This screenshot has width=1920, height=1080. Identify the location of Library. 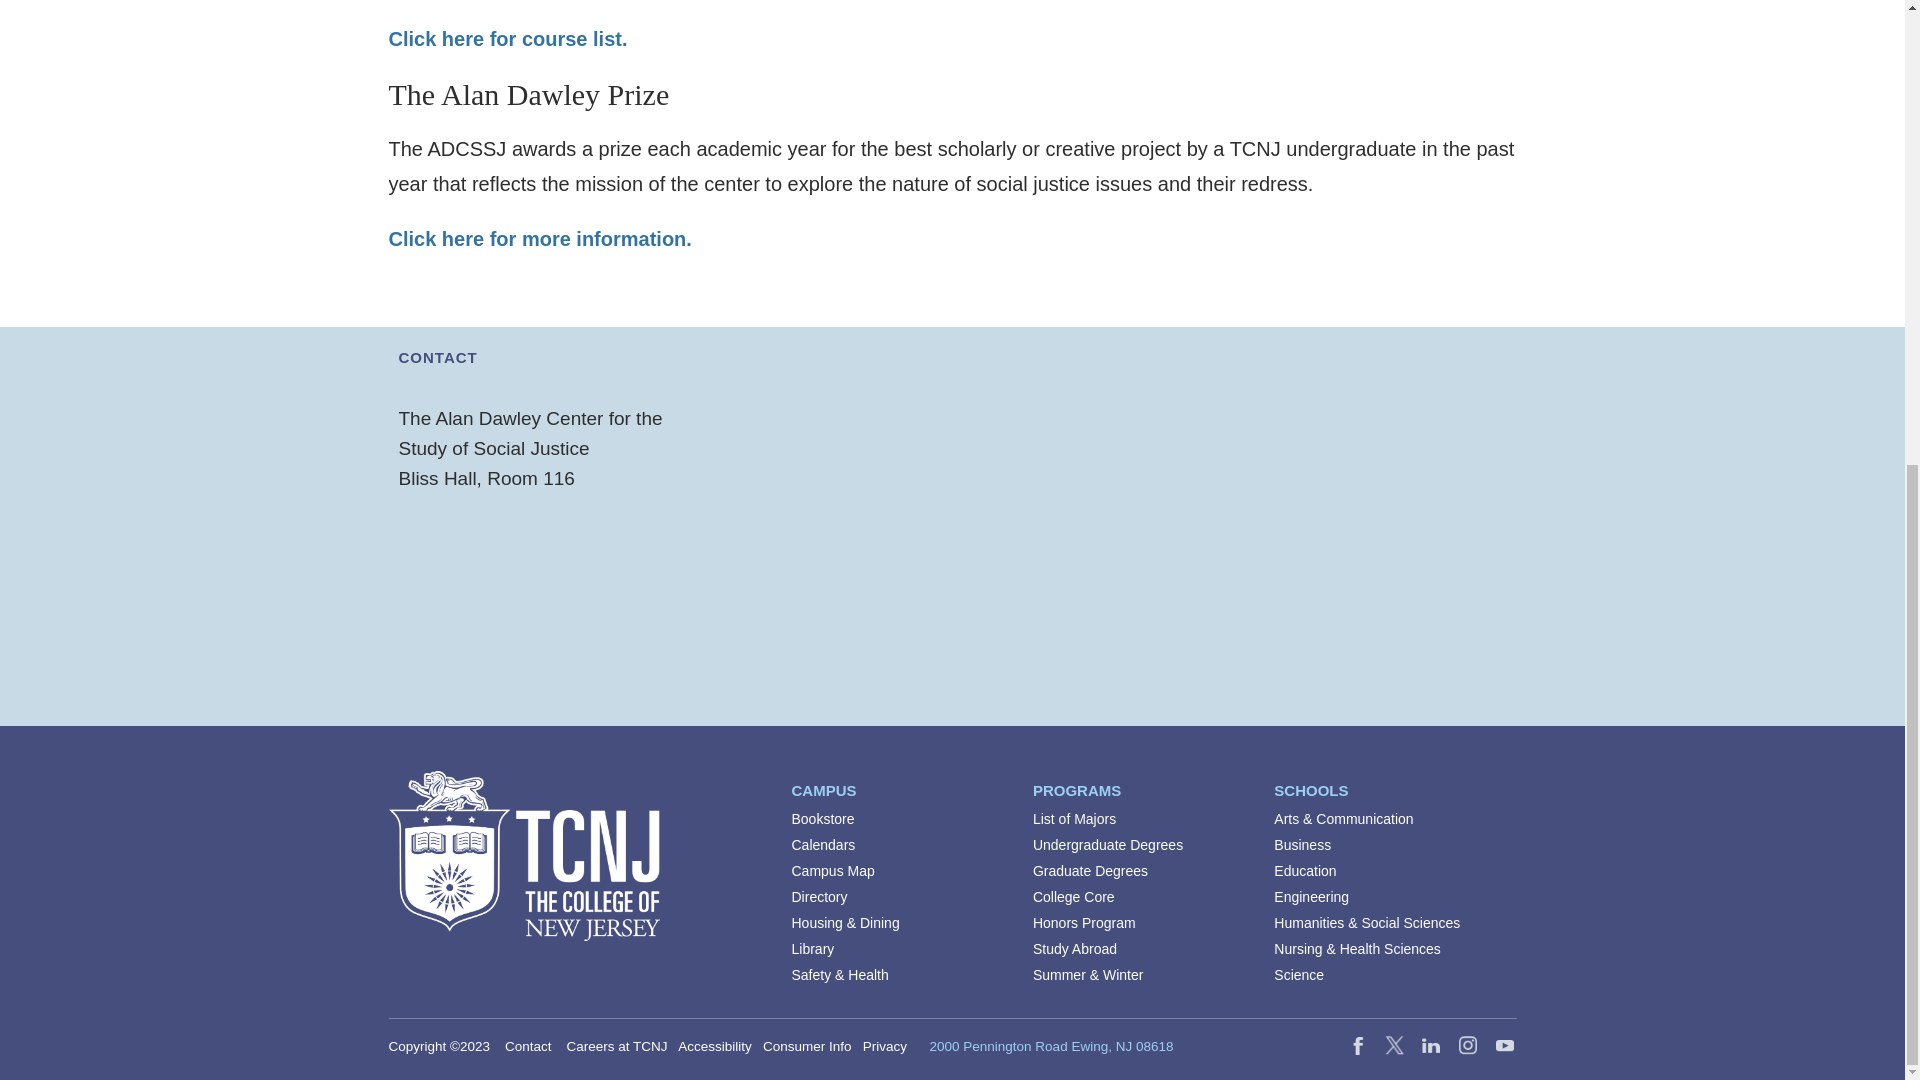
(813, 948).